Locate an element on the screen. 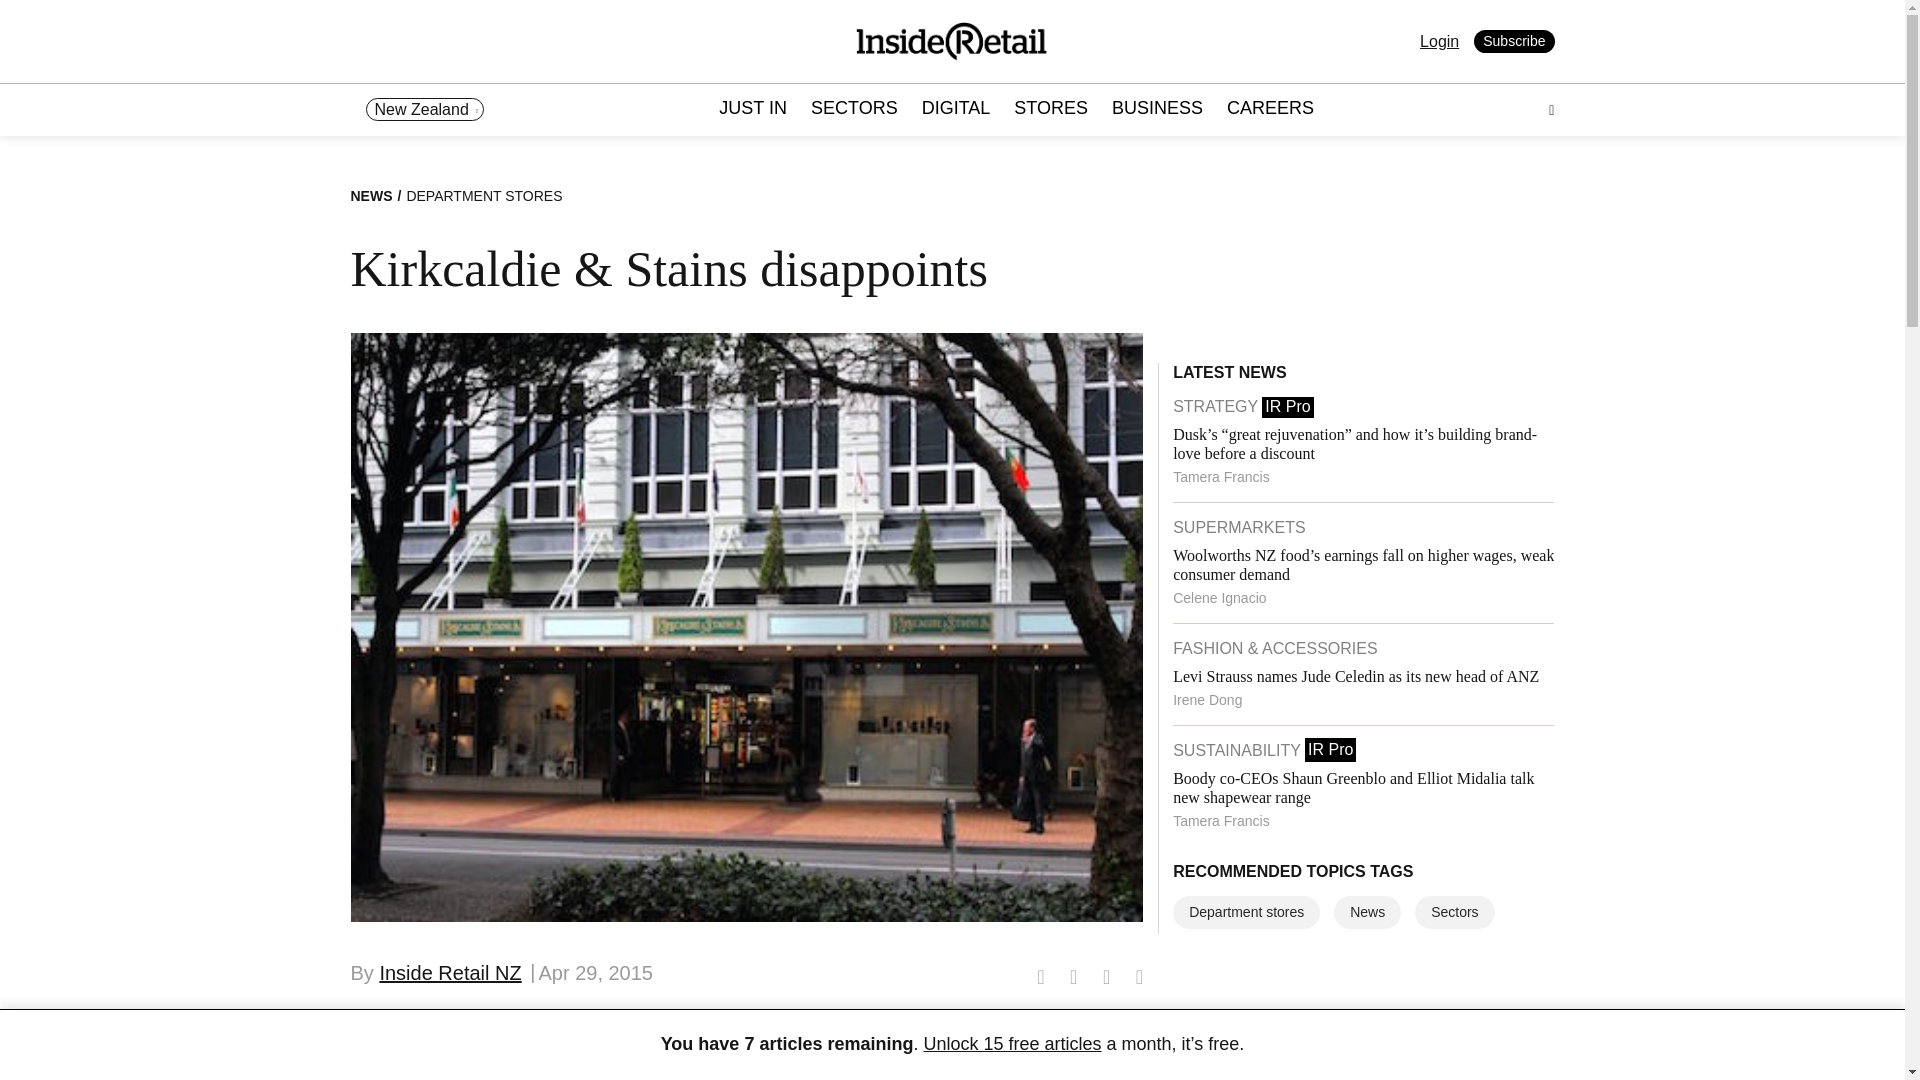  JUST IN is located at coordinates (752, 110).